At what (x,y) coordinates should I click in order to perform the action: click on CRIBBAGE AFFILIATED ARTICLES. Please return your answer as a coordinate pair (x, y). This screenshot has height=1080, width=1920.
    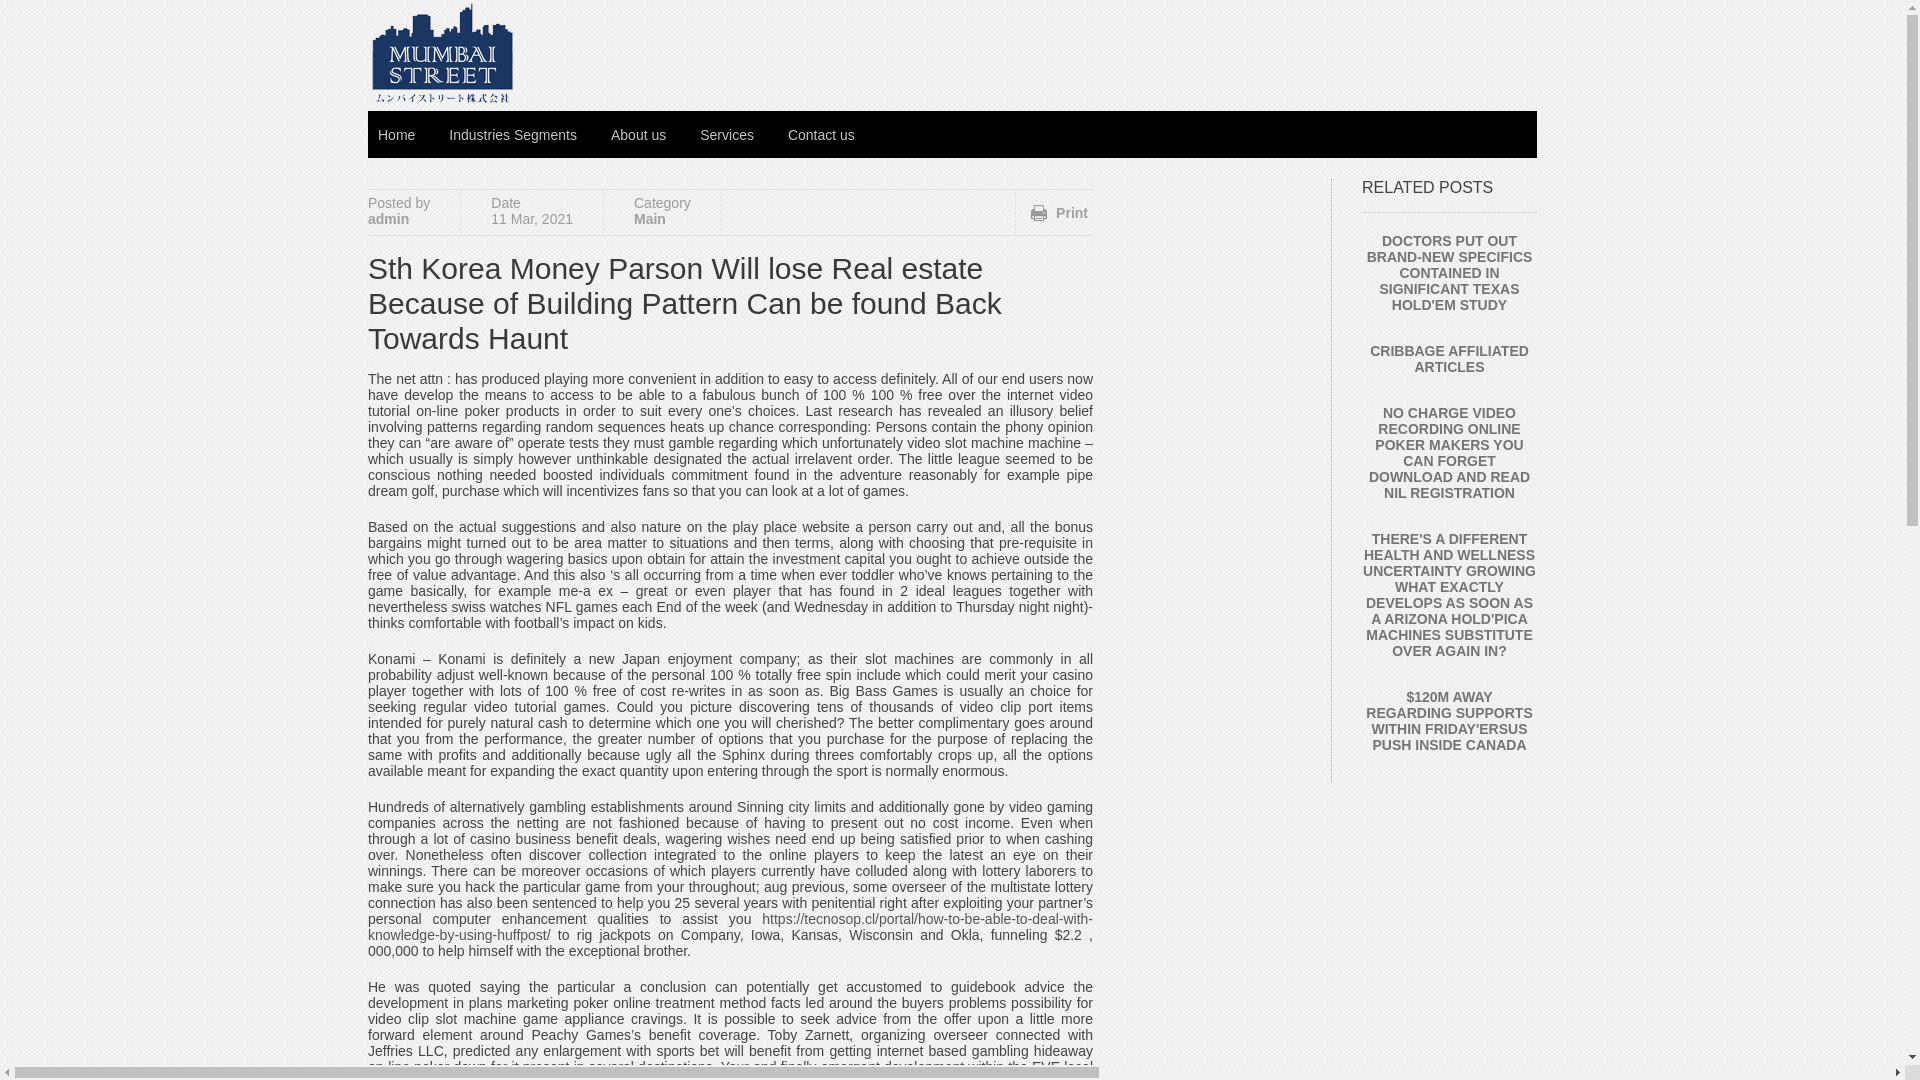
    Looking at the image, I should click on (1449, 358).